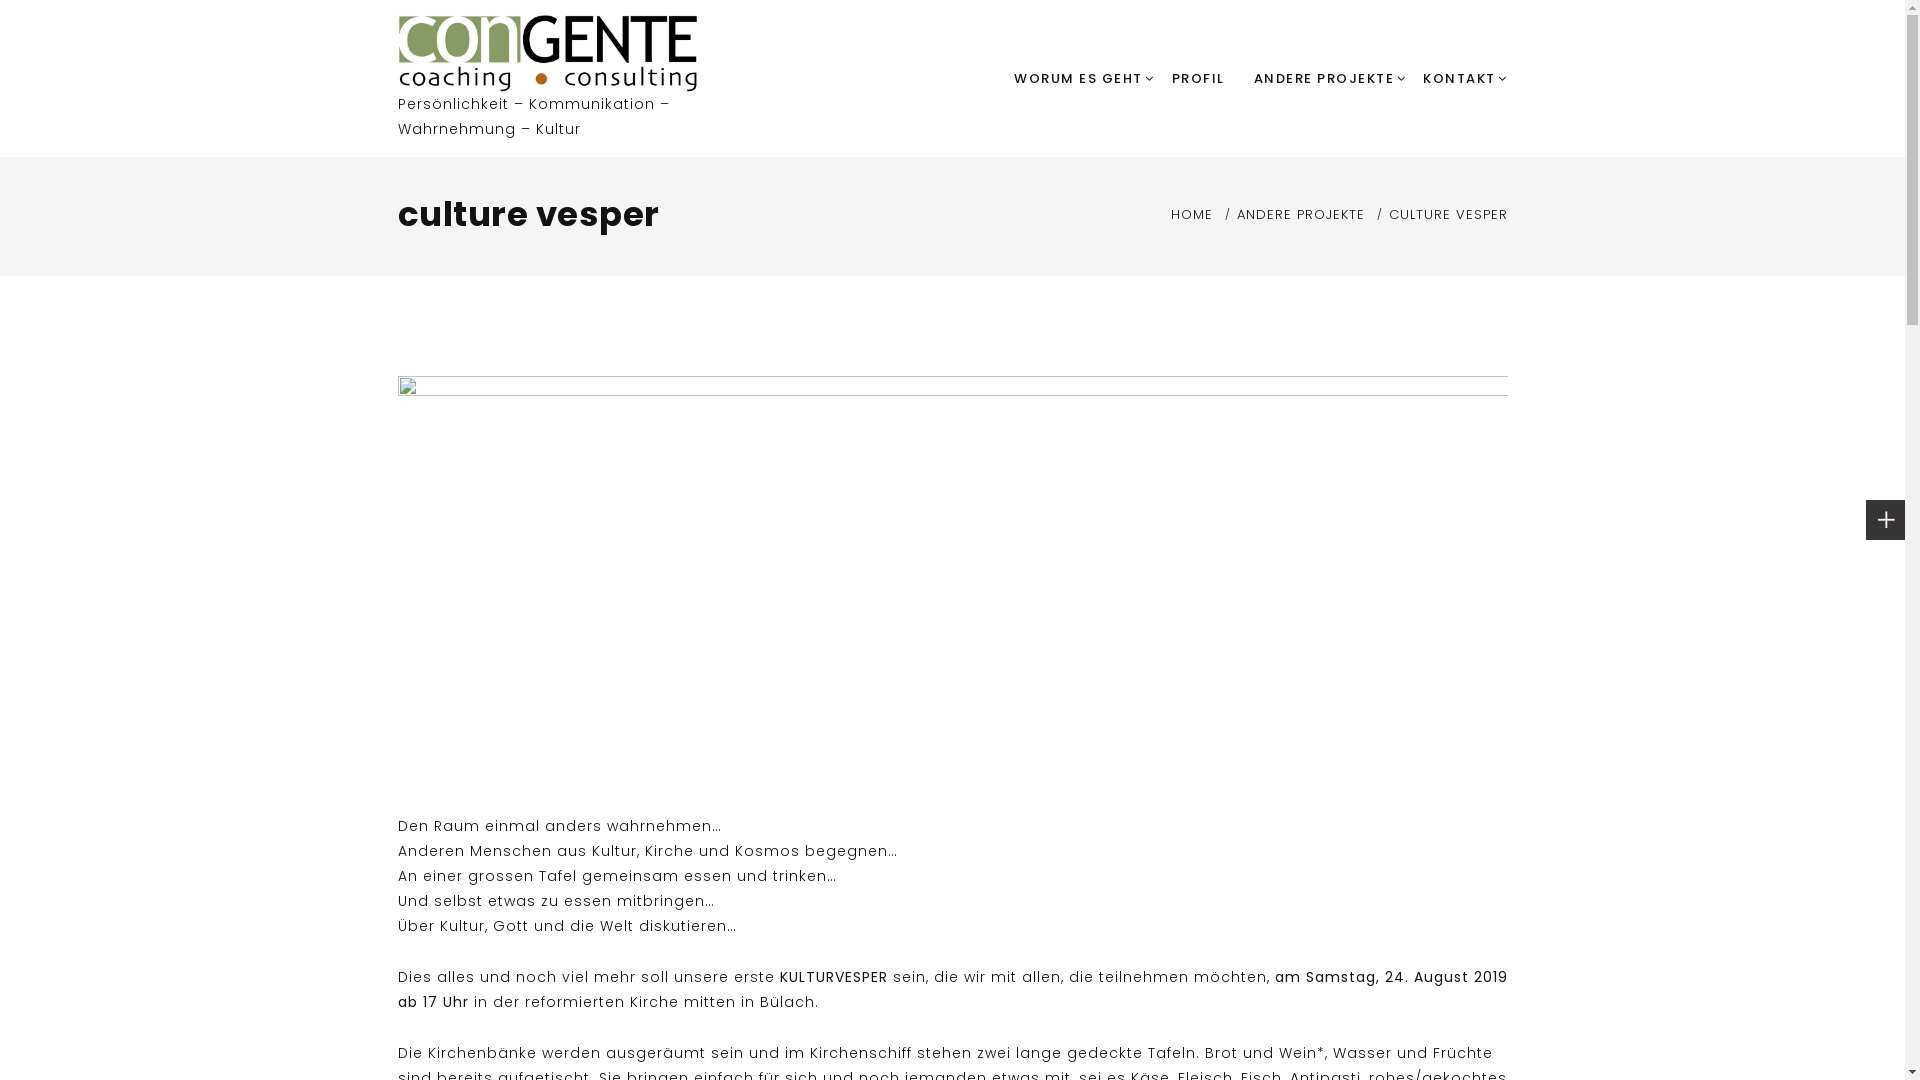 This screenshot has width=1920, height=1080. What do you see at coordinates (1300, 214) in the screenshot?
I see `ANDERE PROJEKTE` at bounding box center [1300, 214].